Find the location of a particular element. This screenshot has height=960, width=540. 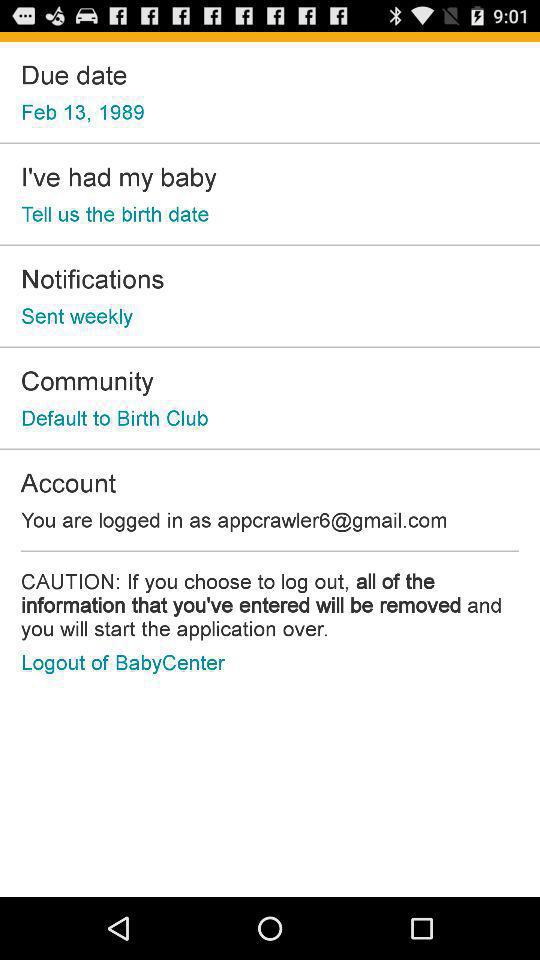

choose the logout of babycenter item is located at coordinates (122, 662).